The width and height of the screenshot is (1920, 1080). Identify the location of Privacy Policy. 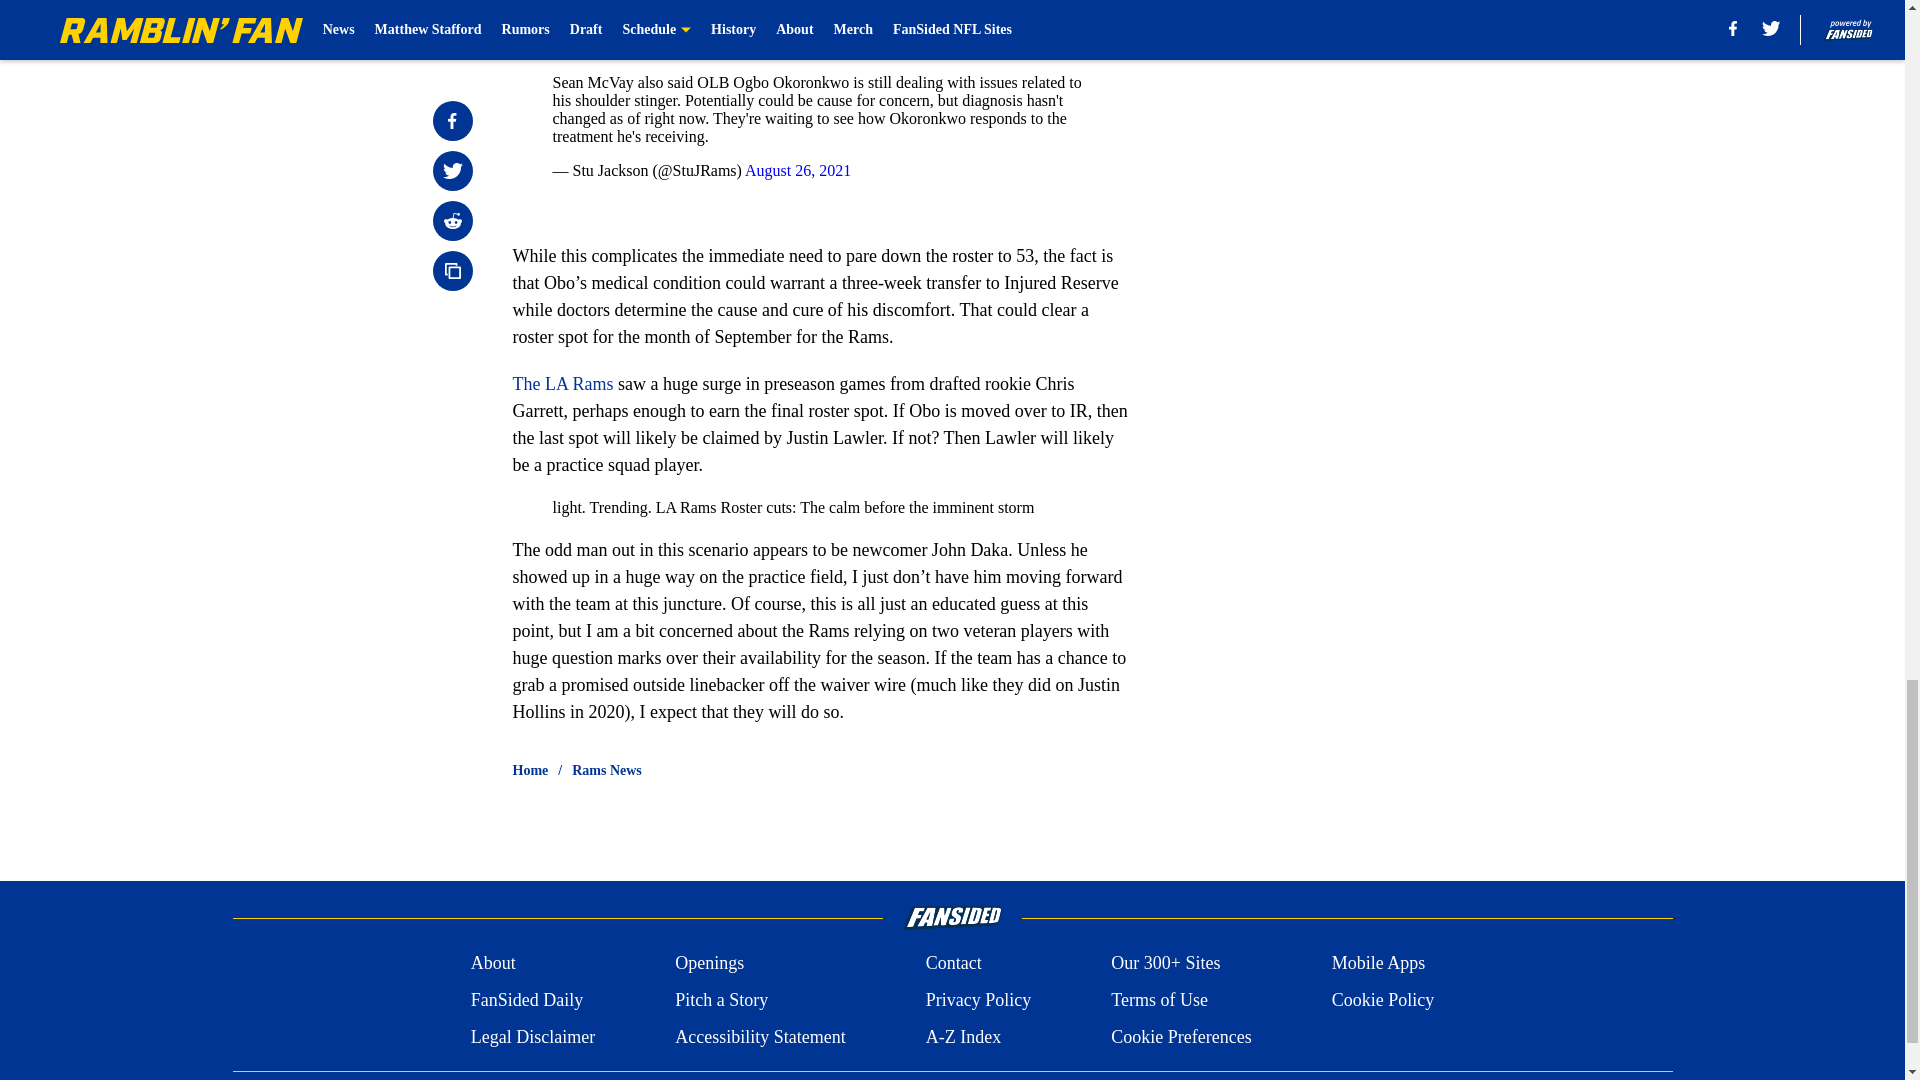
(978, 1000).